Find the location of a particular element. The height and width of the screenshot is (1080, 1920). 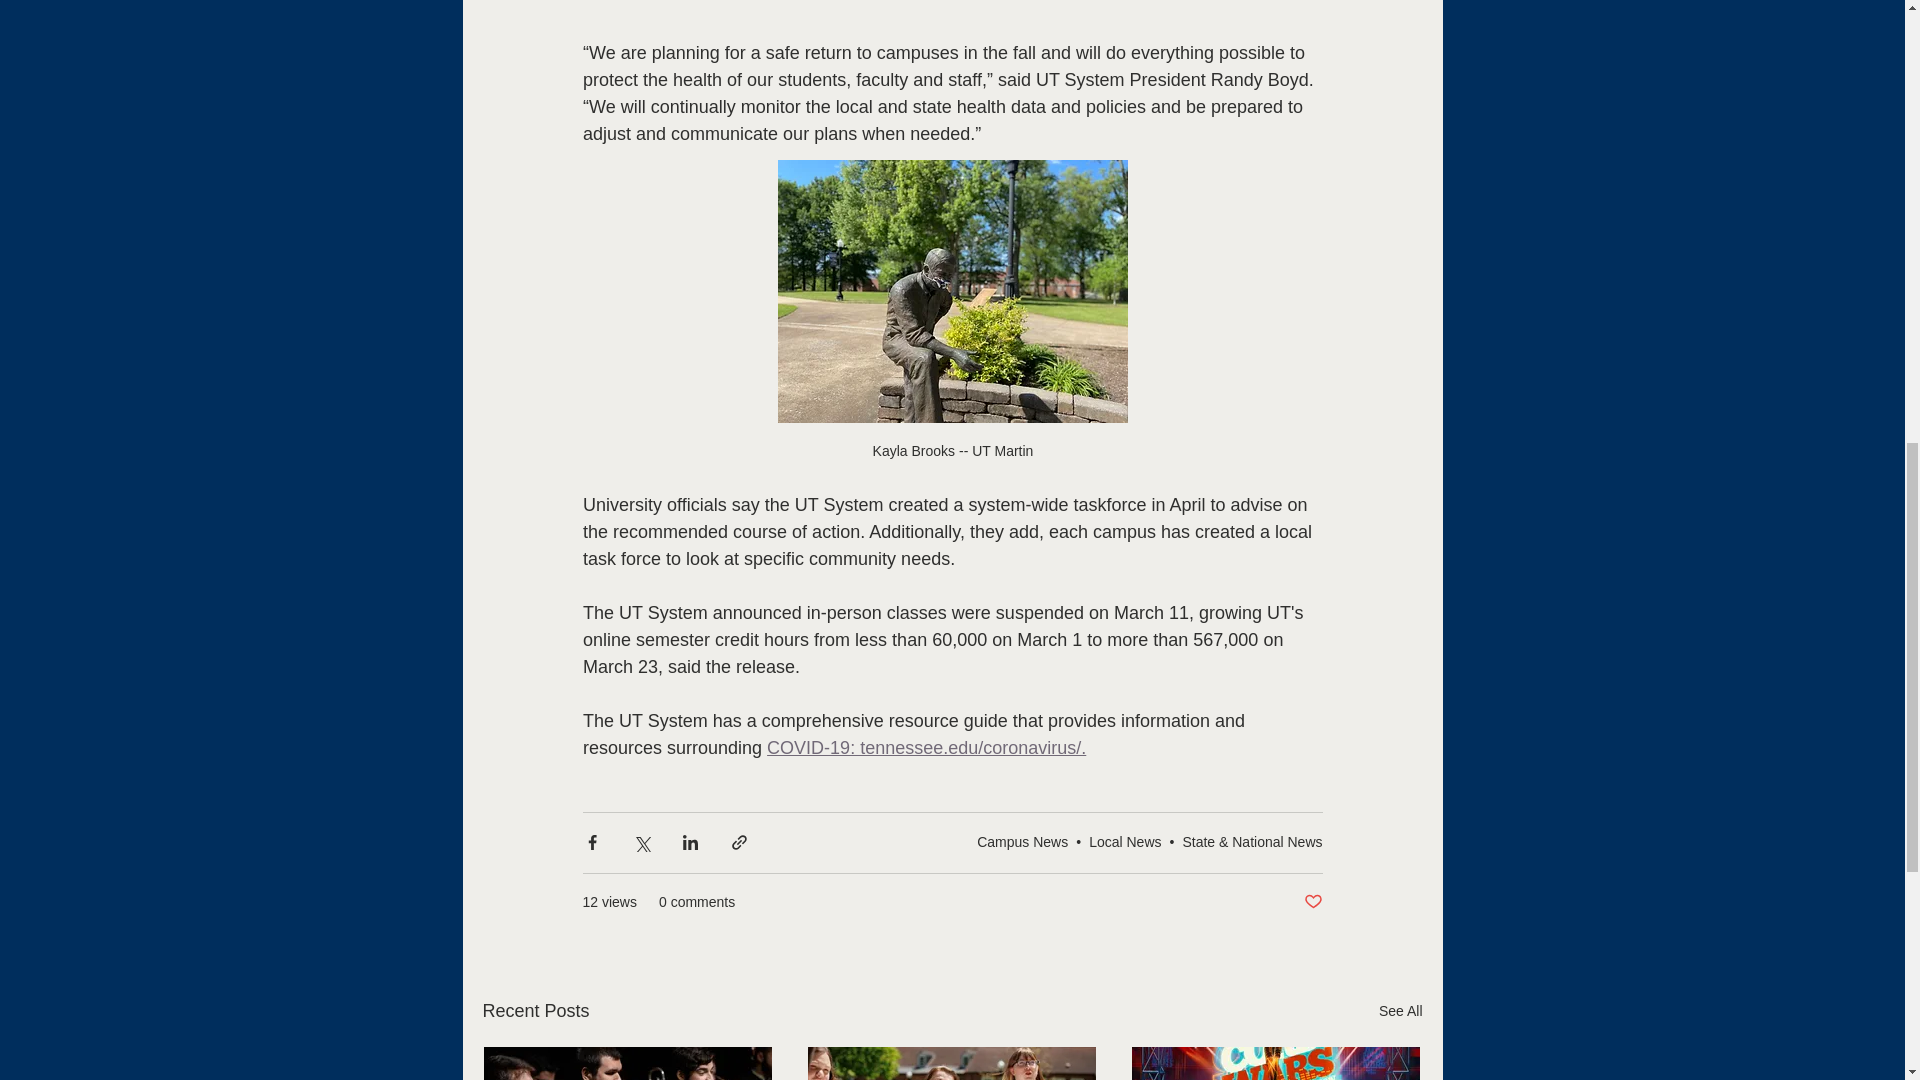

Campus News is located at coordinates (1022, 841).